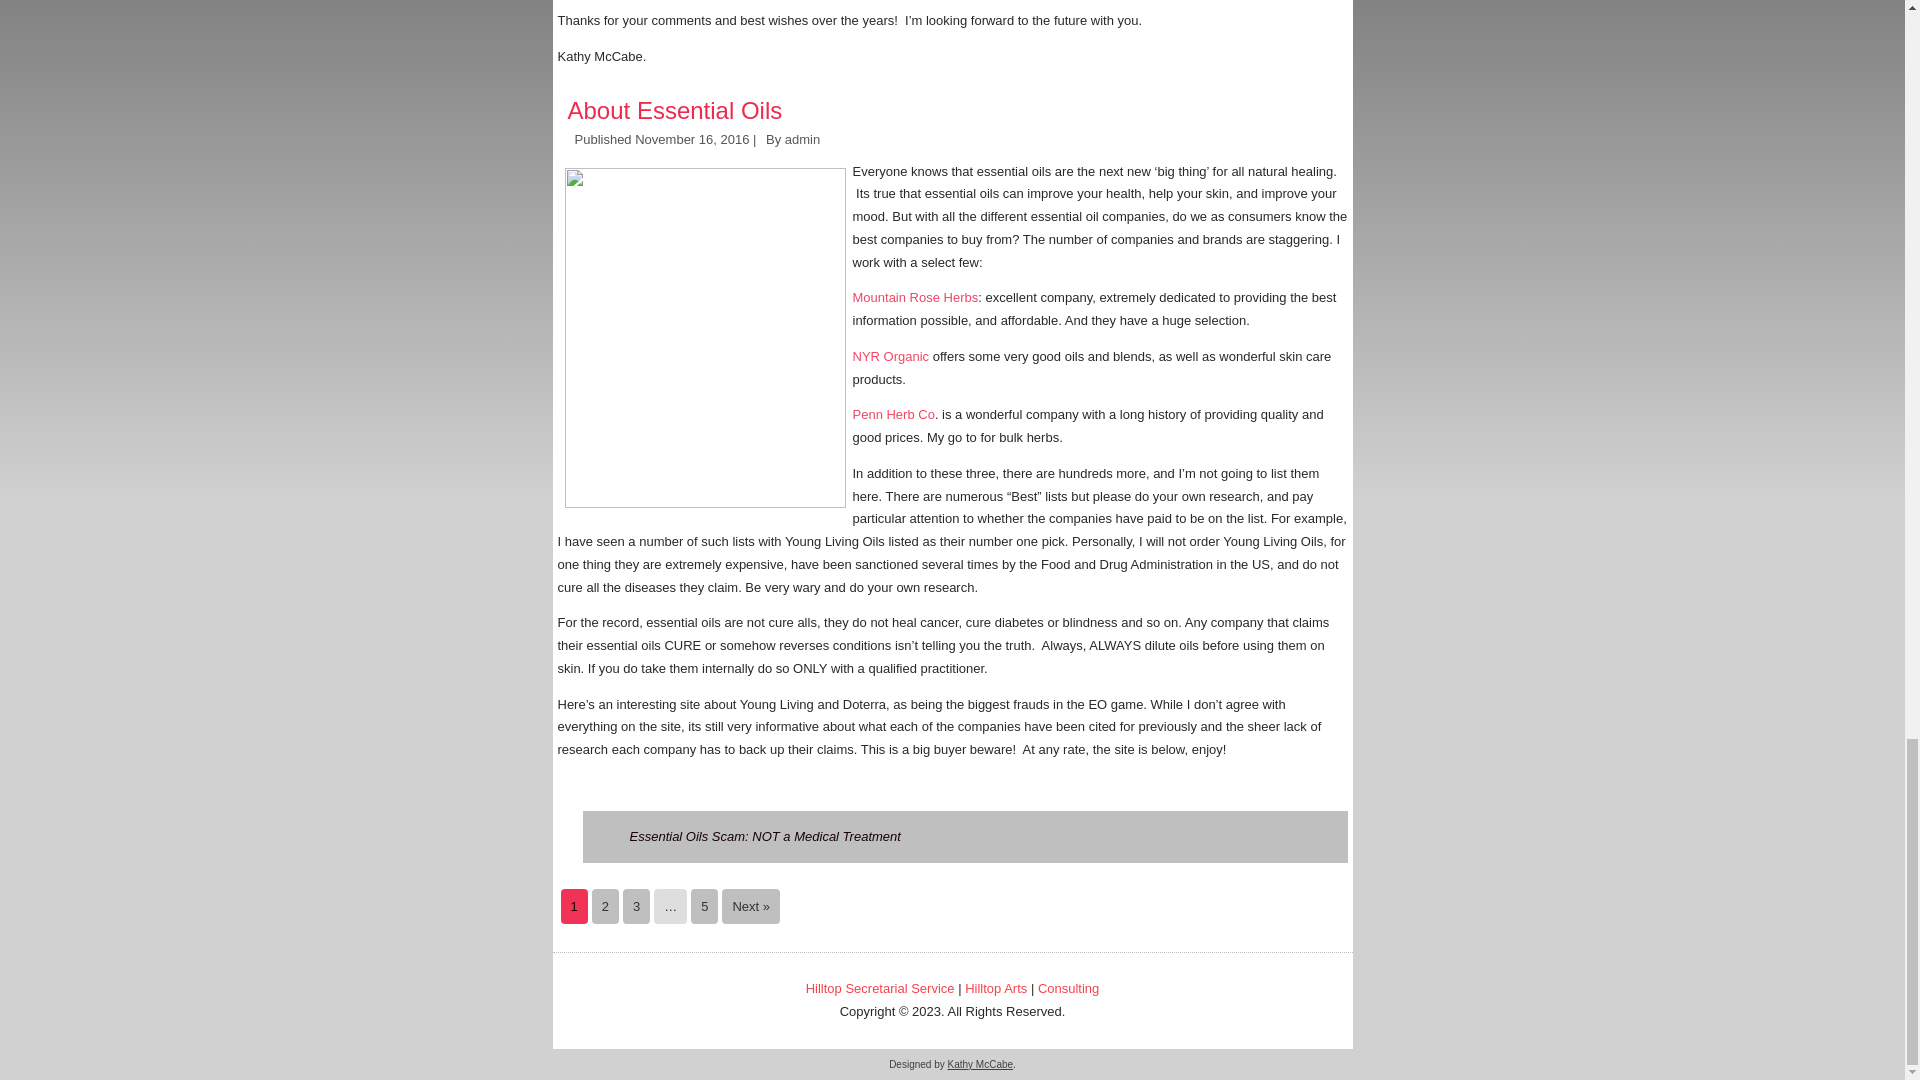 The width and height of the screenshot is (1920, 1080). Describe the element at coordinates (802, 138) in the screenshot. I see `admin` at that location.